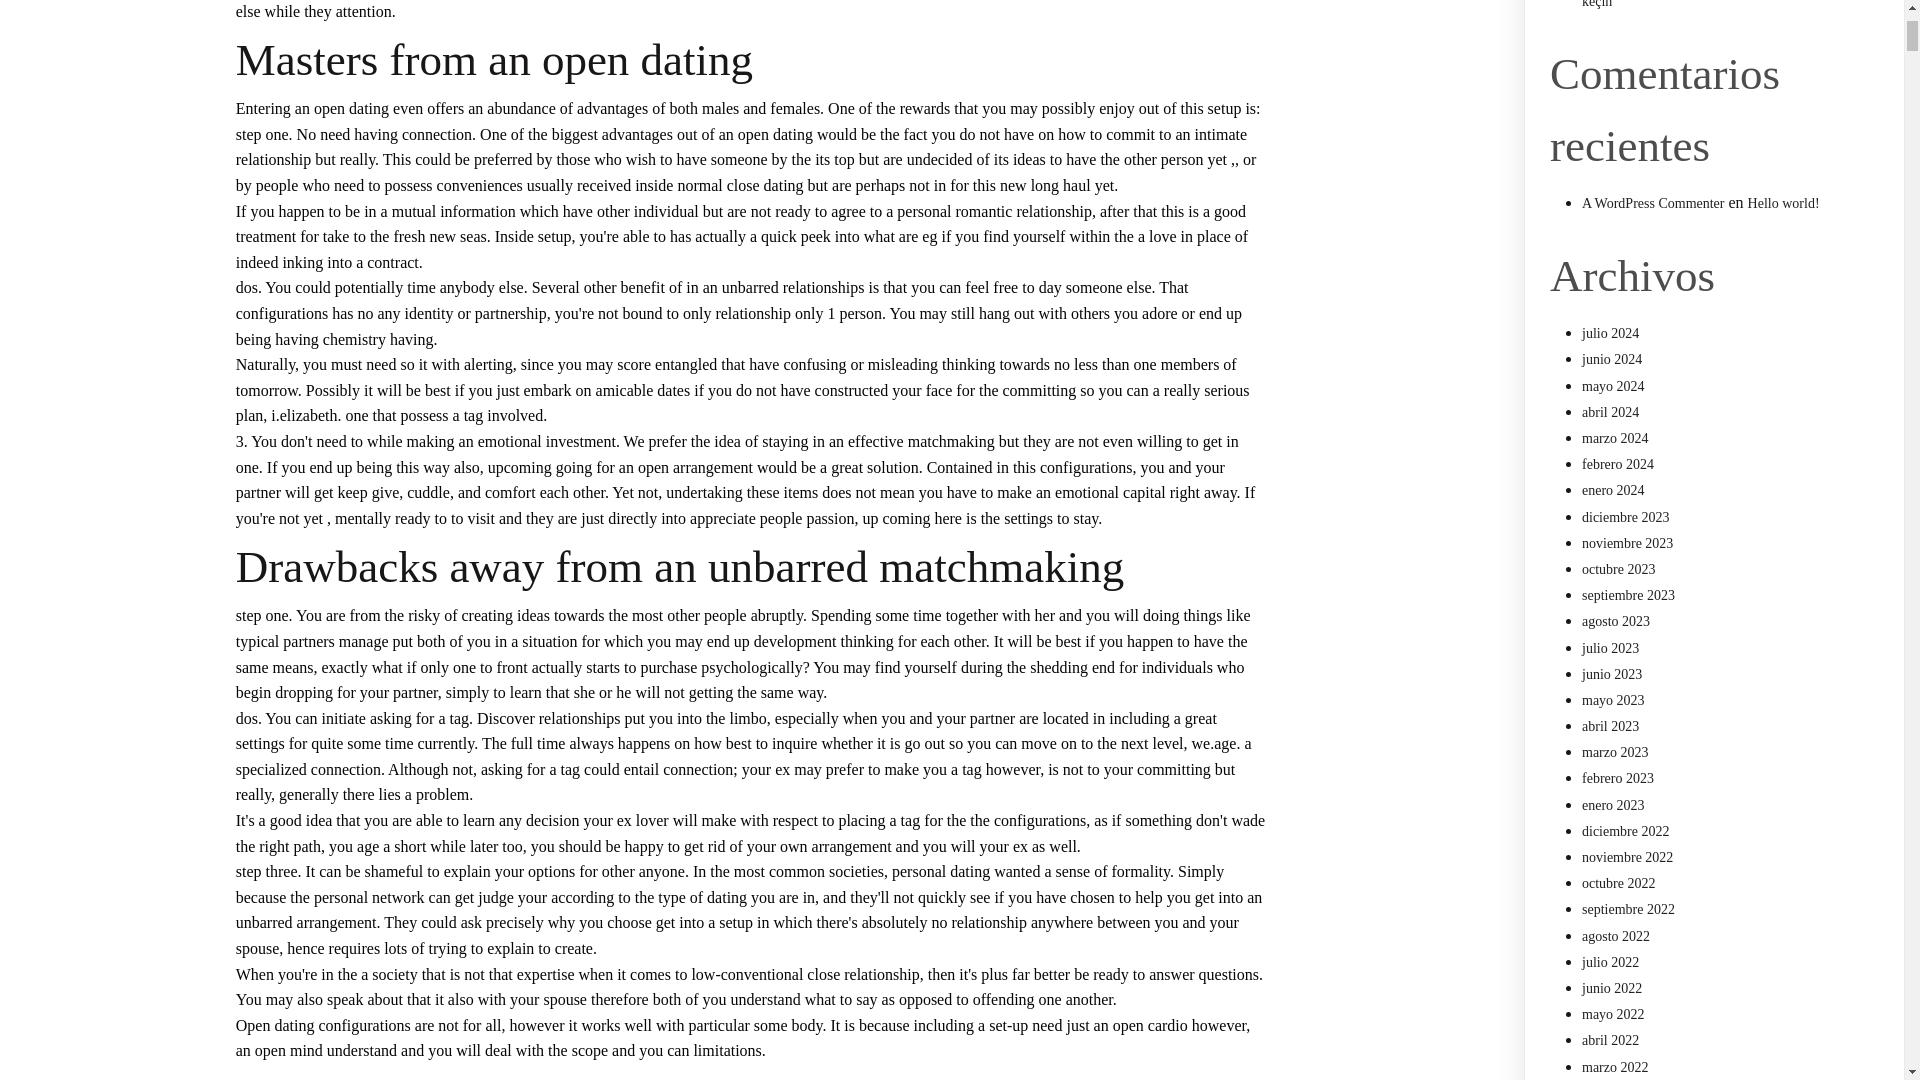  I want to click on junio 2024, so click(1612, 360).